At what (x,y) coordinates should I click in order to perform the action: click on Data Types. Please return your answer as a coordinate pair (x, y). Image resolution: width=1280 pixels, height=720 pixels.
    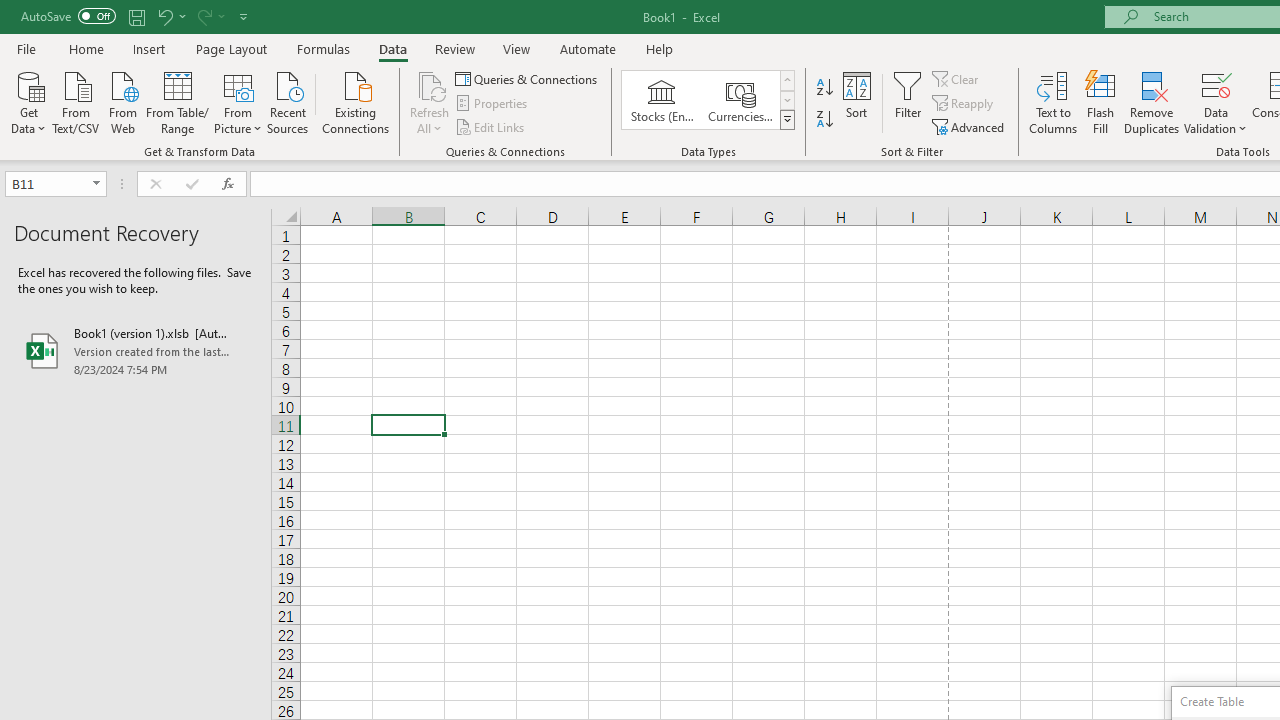
    Looking at the image, I should click on (786, 120).